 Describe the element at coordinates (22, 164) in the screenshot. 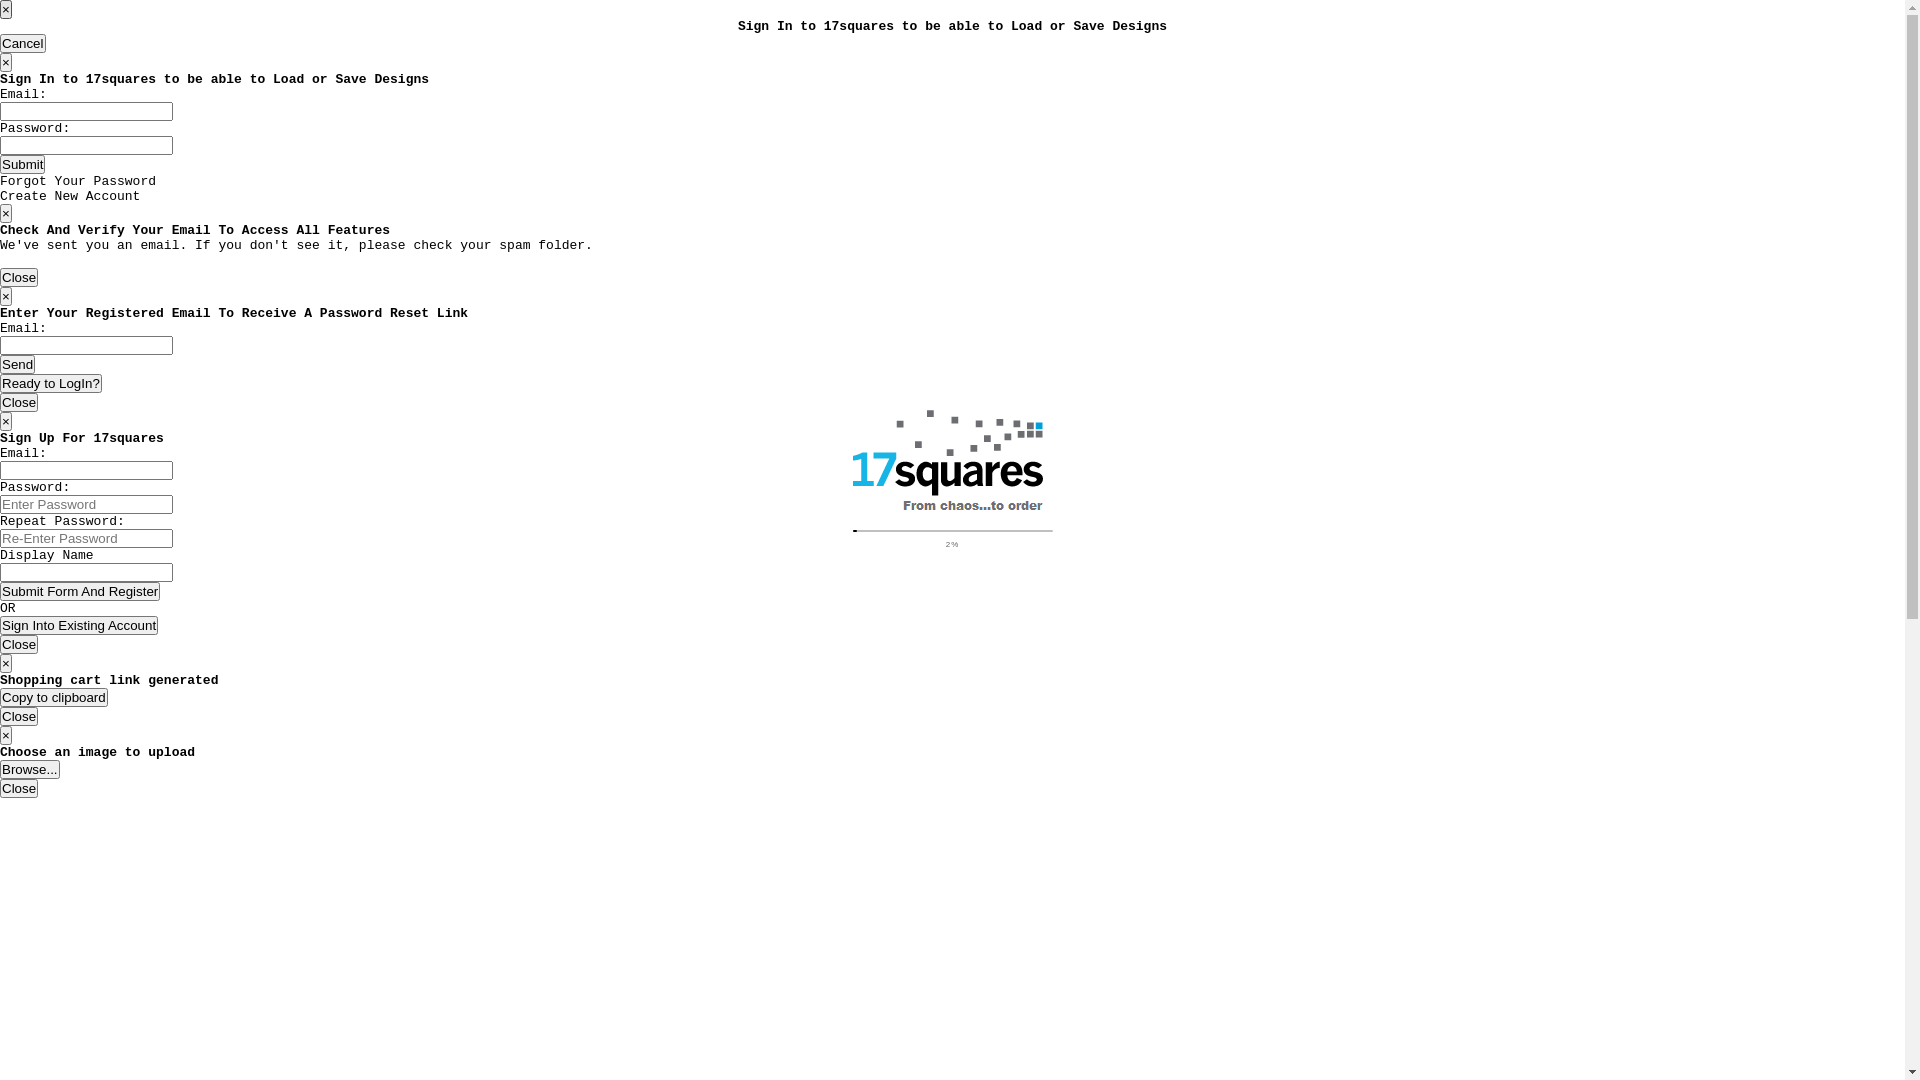

I see `Submit` at that location.